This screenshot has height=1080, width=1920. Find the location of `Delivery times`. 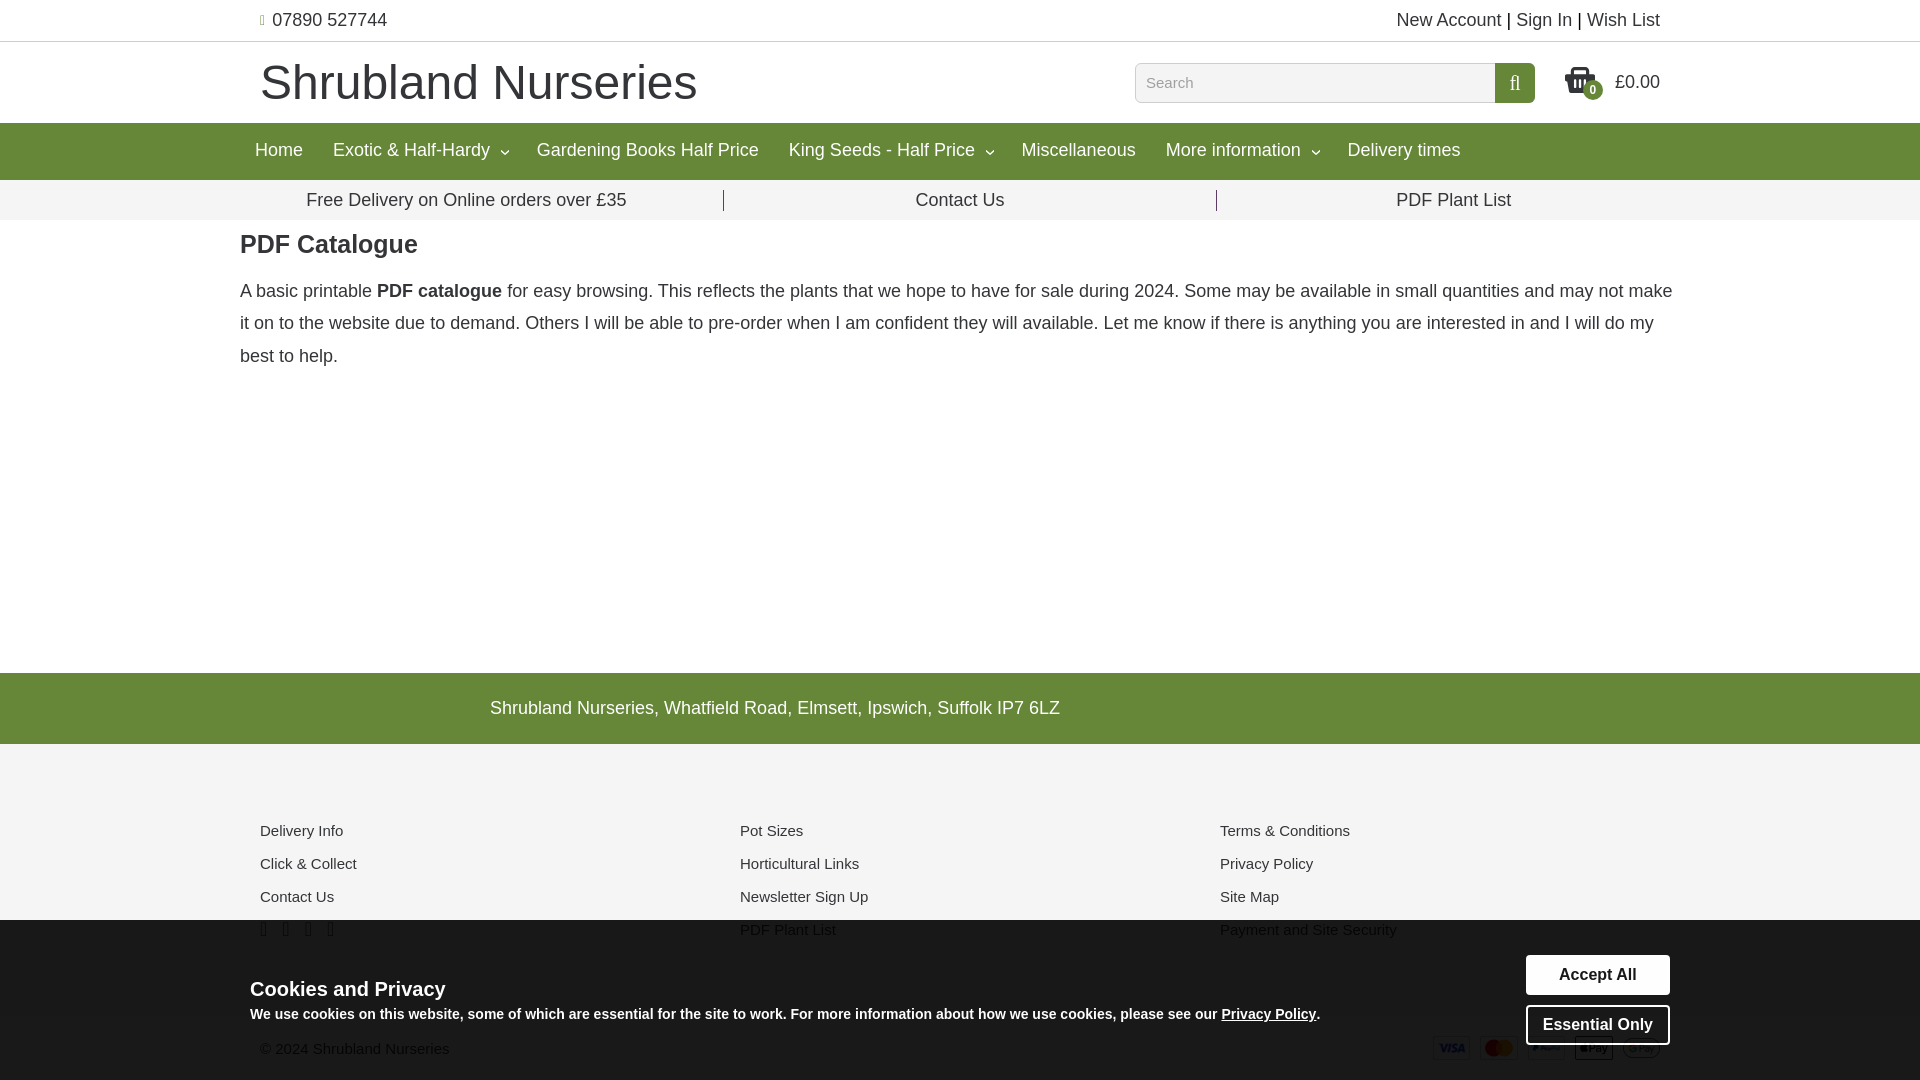

Delivery times is located at coordinates (1403, 150).